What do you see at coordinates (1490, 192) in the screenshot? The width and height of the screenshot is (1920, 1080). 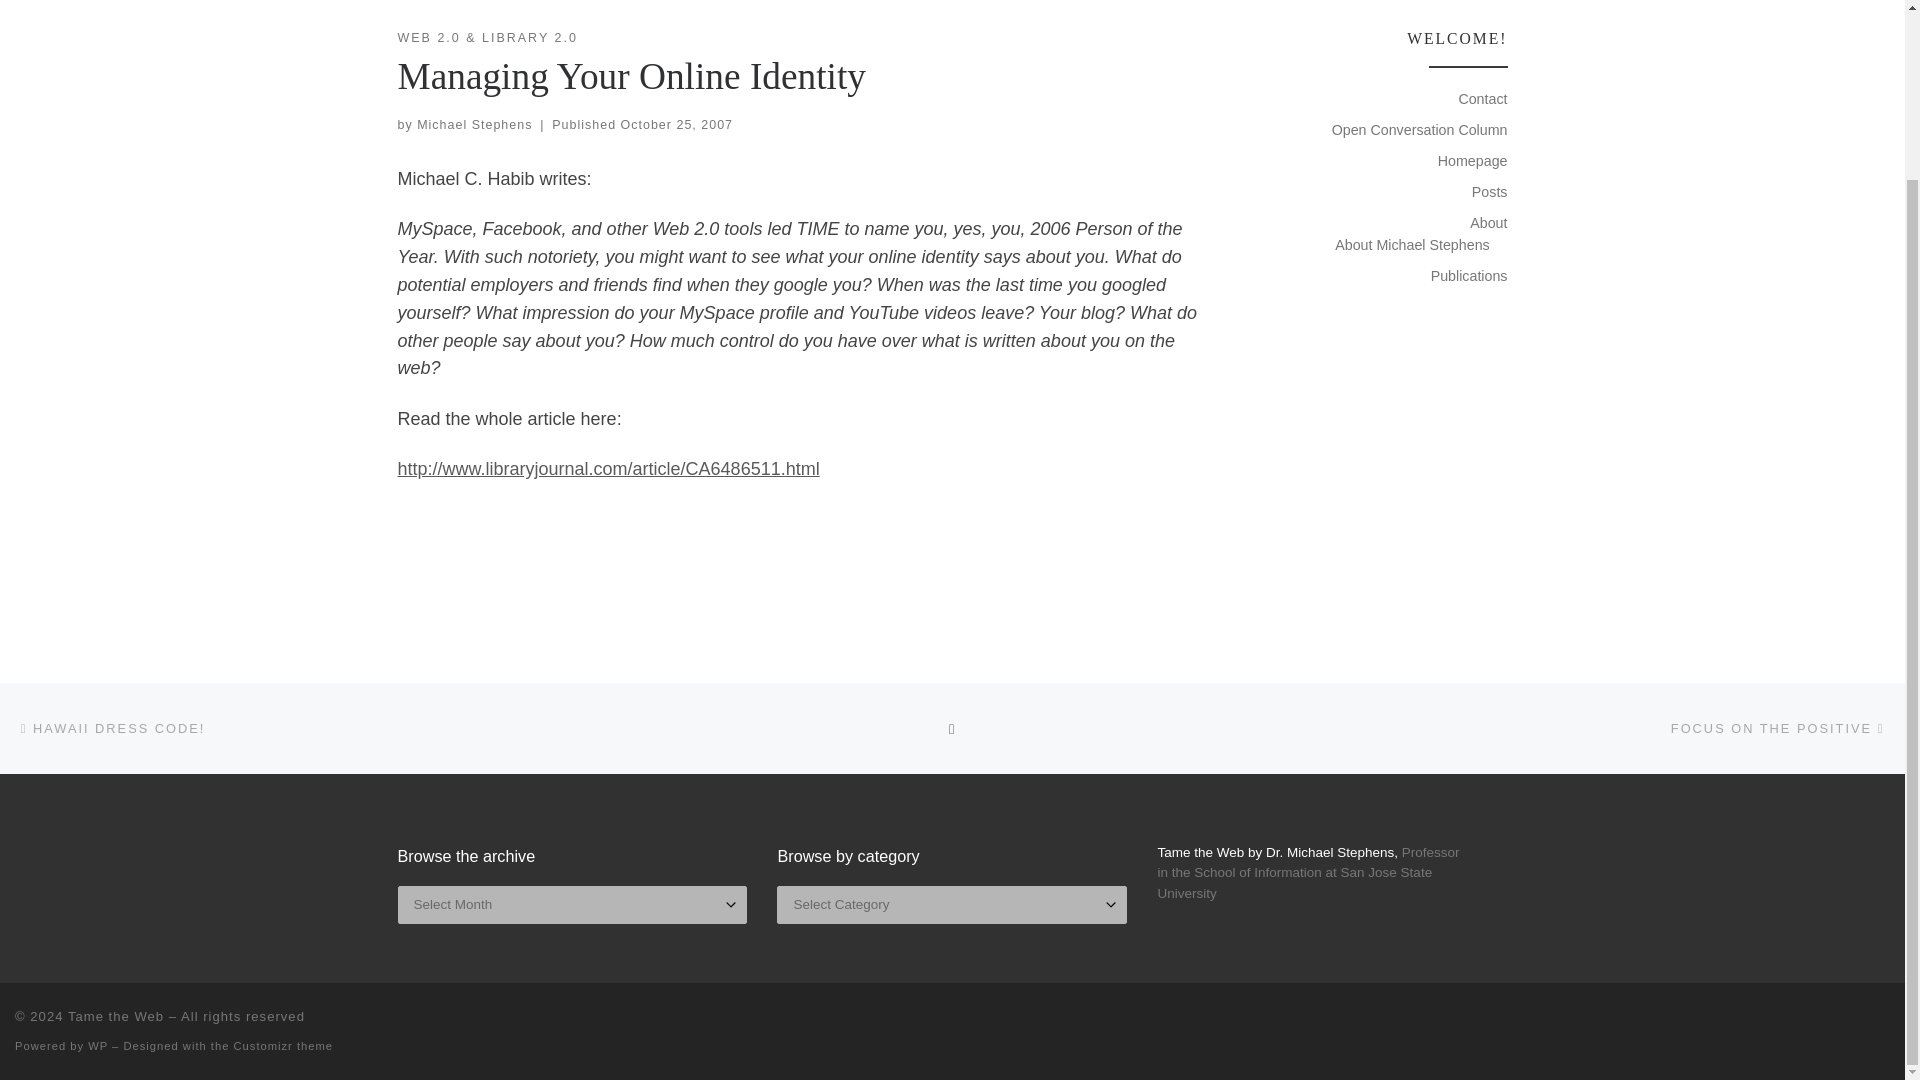 I see `Posts` at bounding box center [1490, 192].